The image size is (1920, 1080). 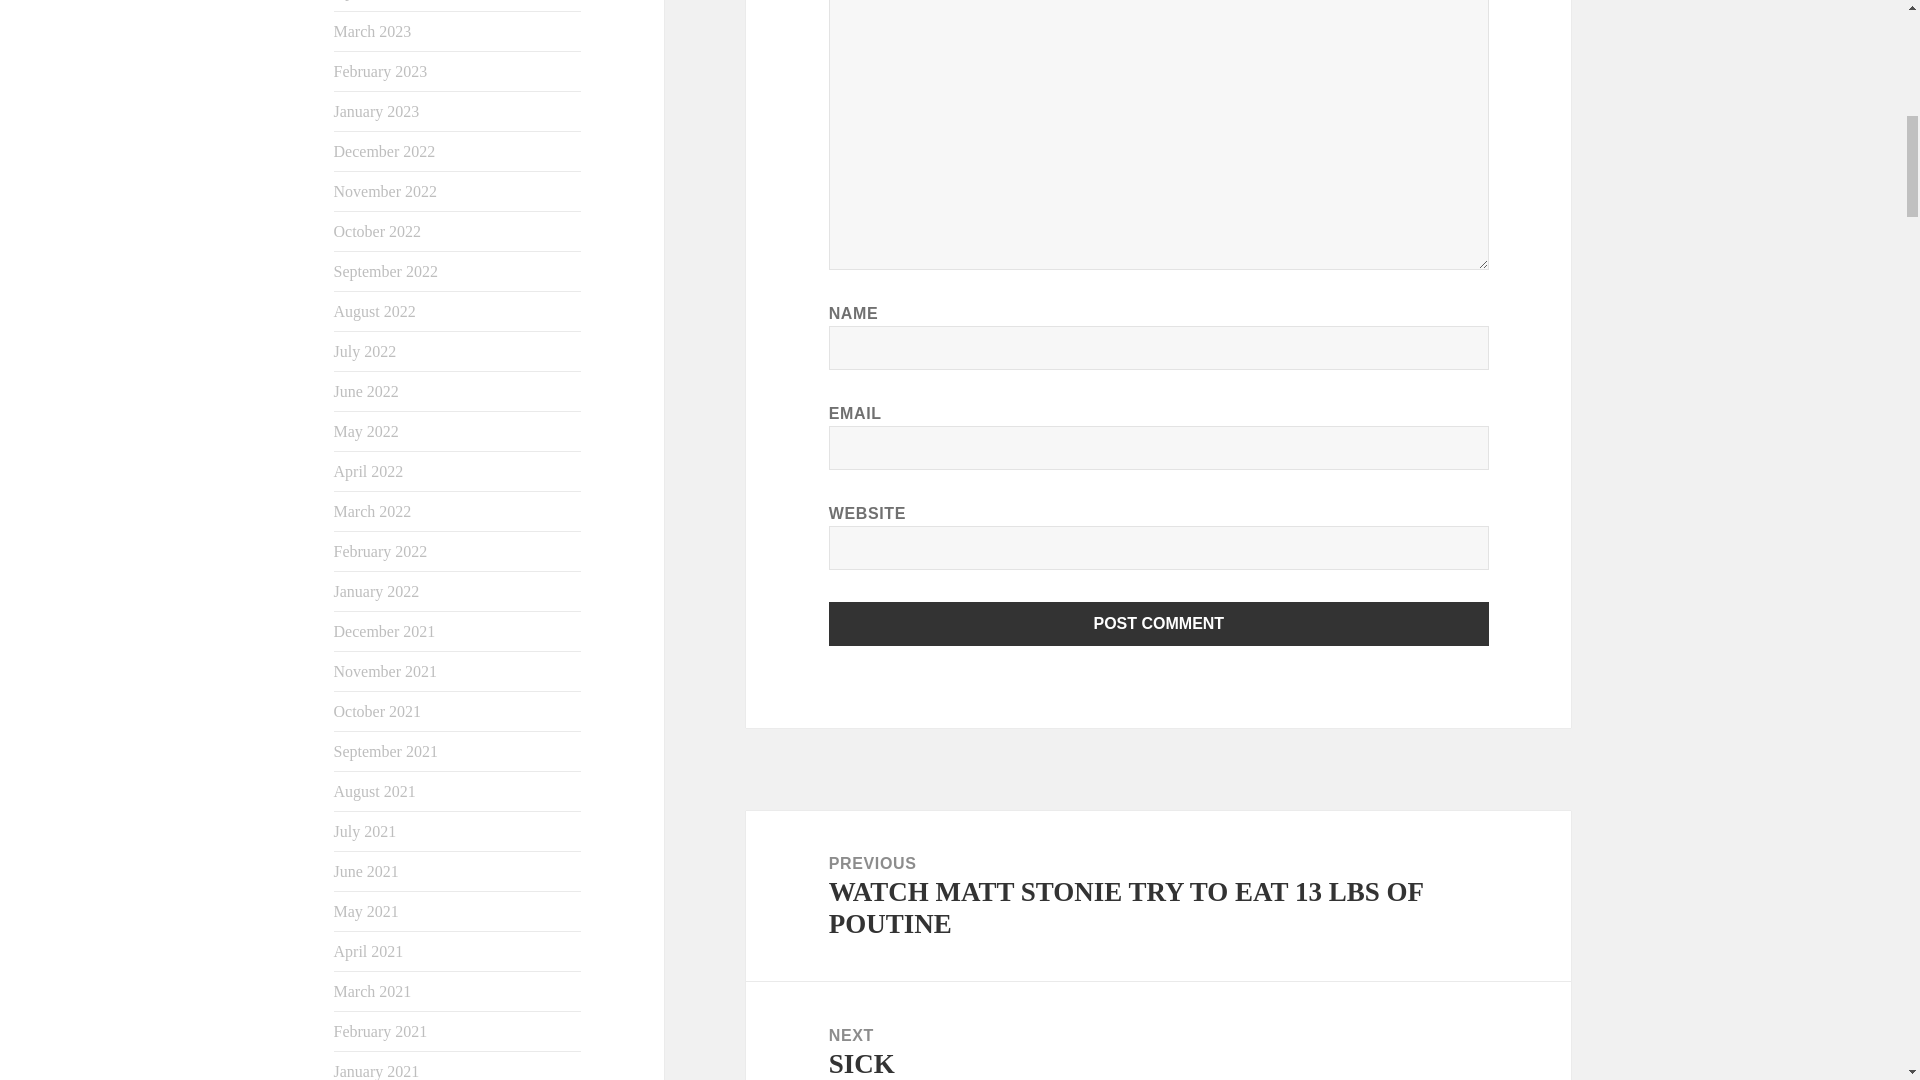 What do you see at coordinates (386, 271) in the screenshot?
I see `September 2022` at bounding box center [386, 271].